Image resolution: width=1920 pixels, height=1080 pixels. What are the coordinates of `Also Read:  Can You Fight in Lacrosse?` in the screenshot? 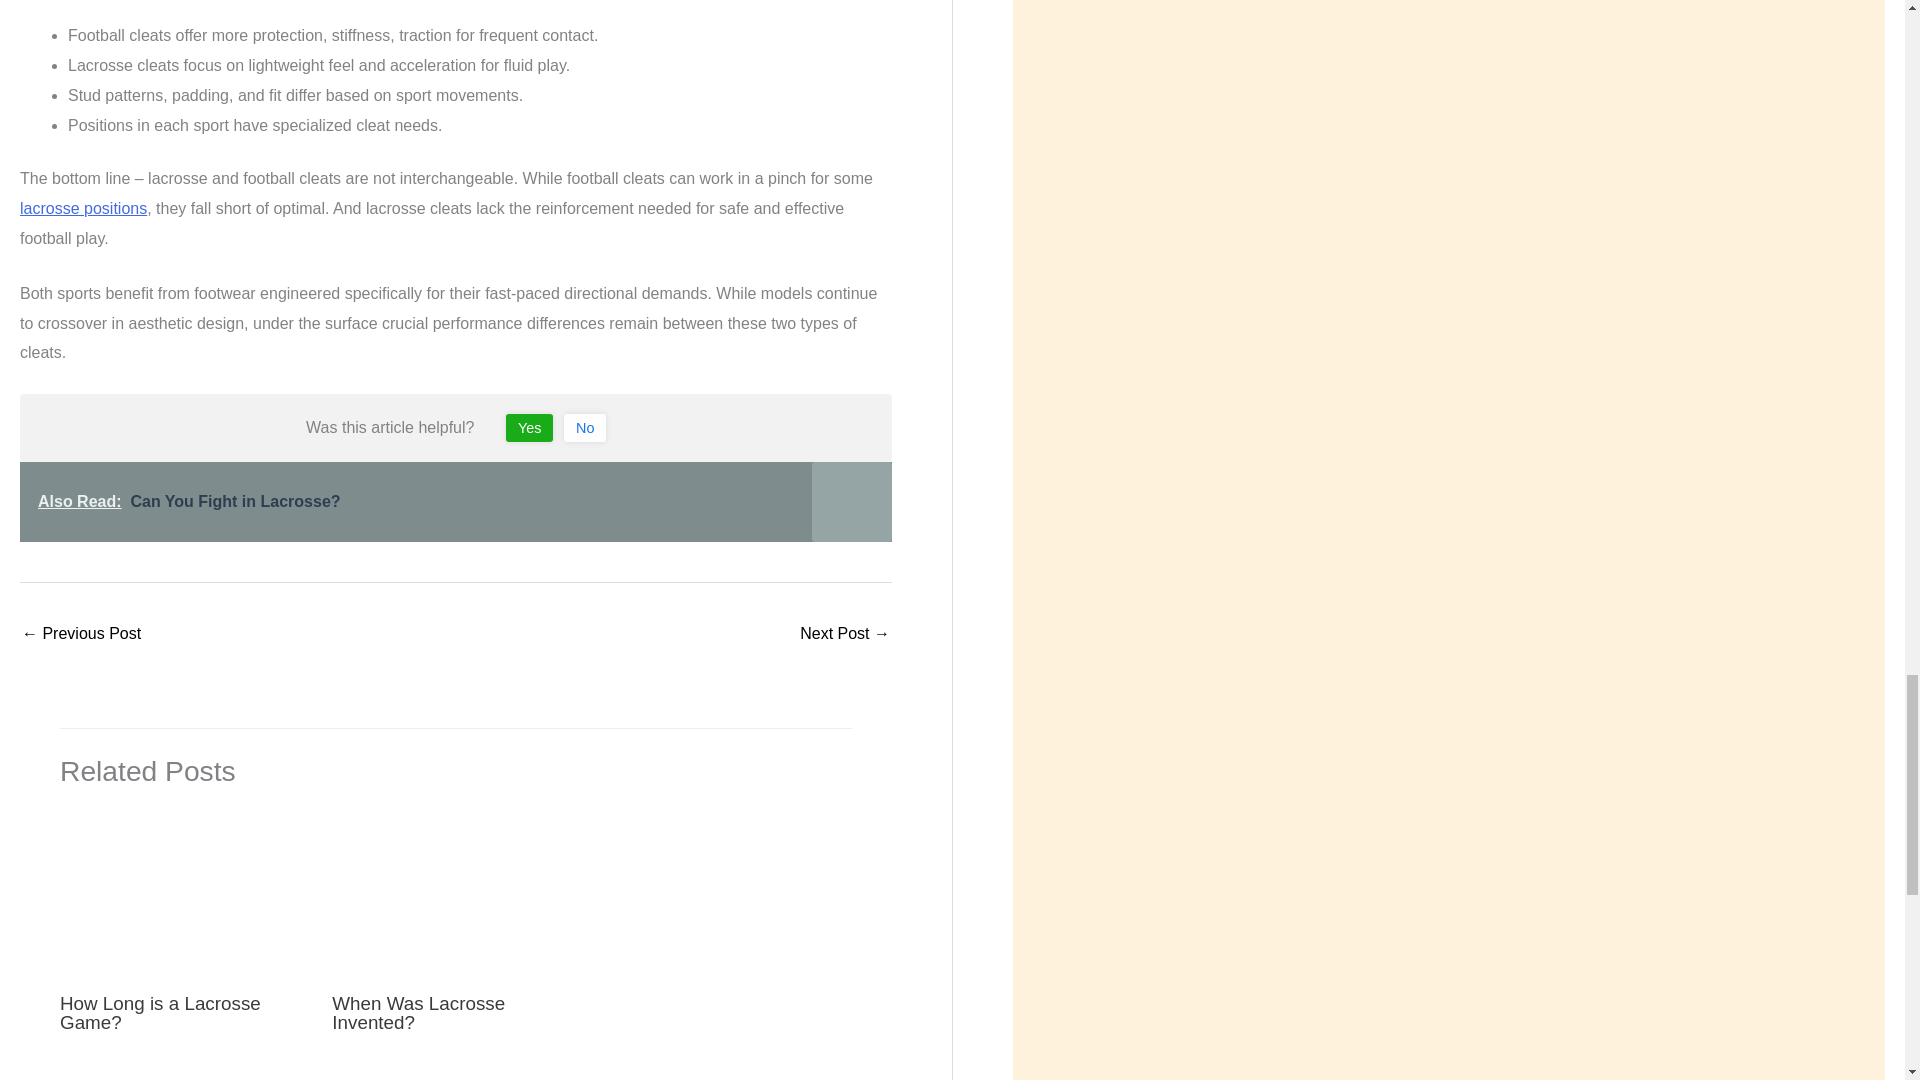 It's located at (456, 502).